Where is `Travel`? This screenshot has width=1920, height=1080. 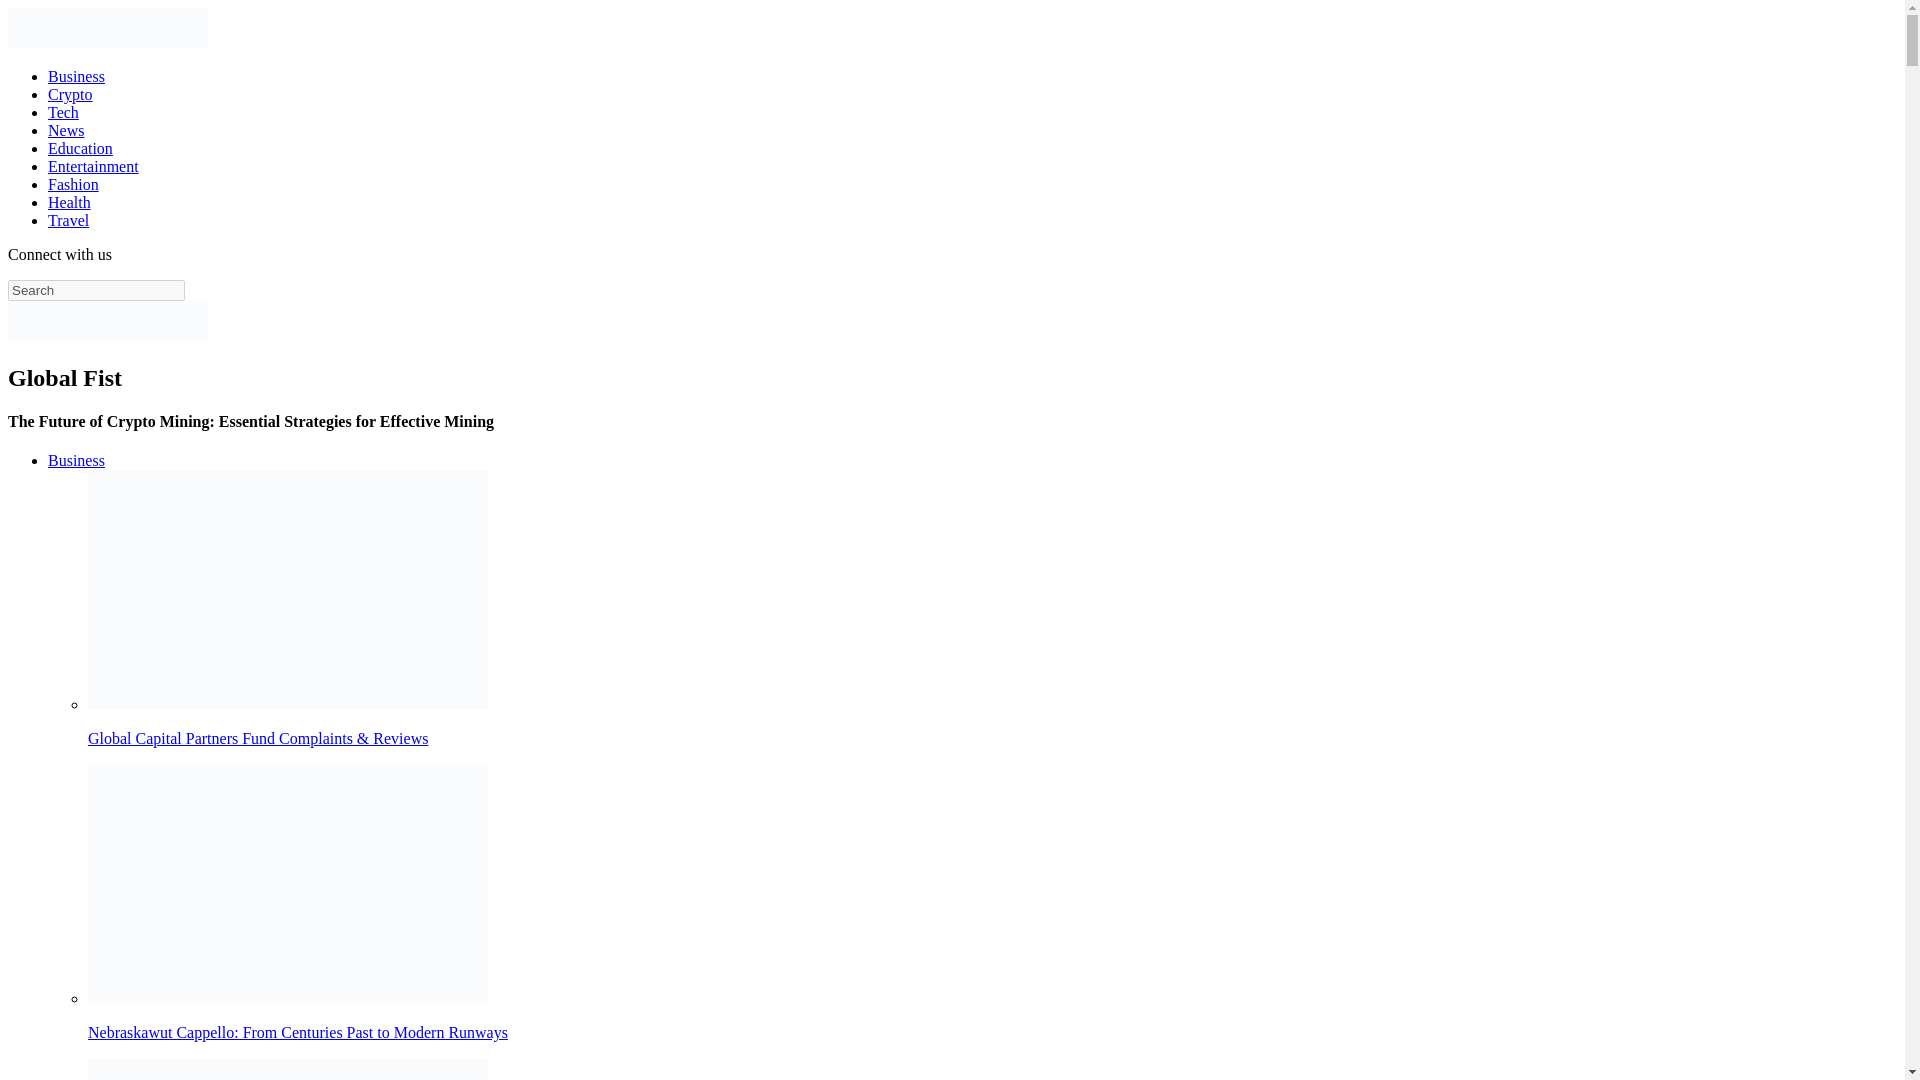 Travel is located at coordinates (68, 220).